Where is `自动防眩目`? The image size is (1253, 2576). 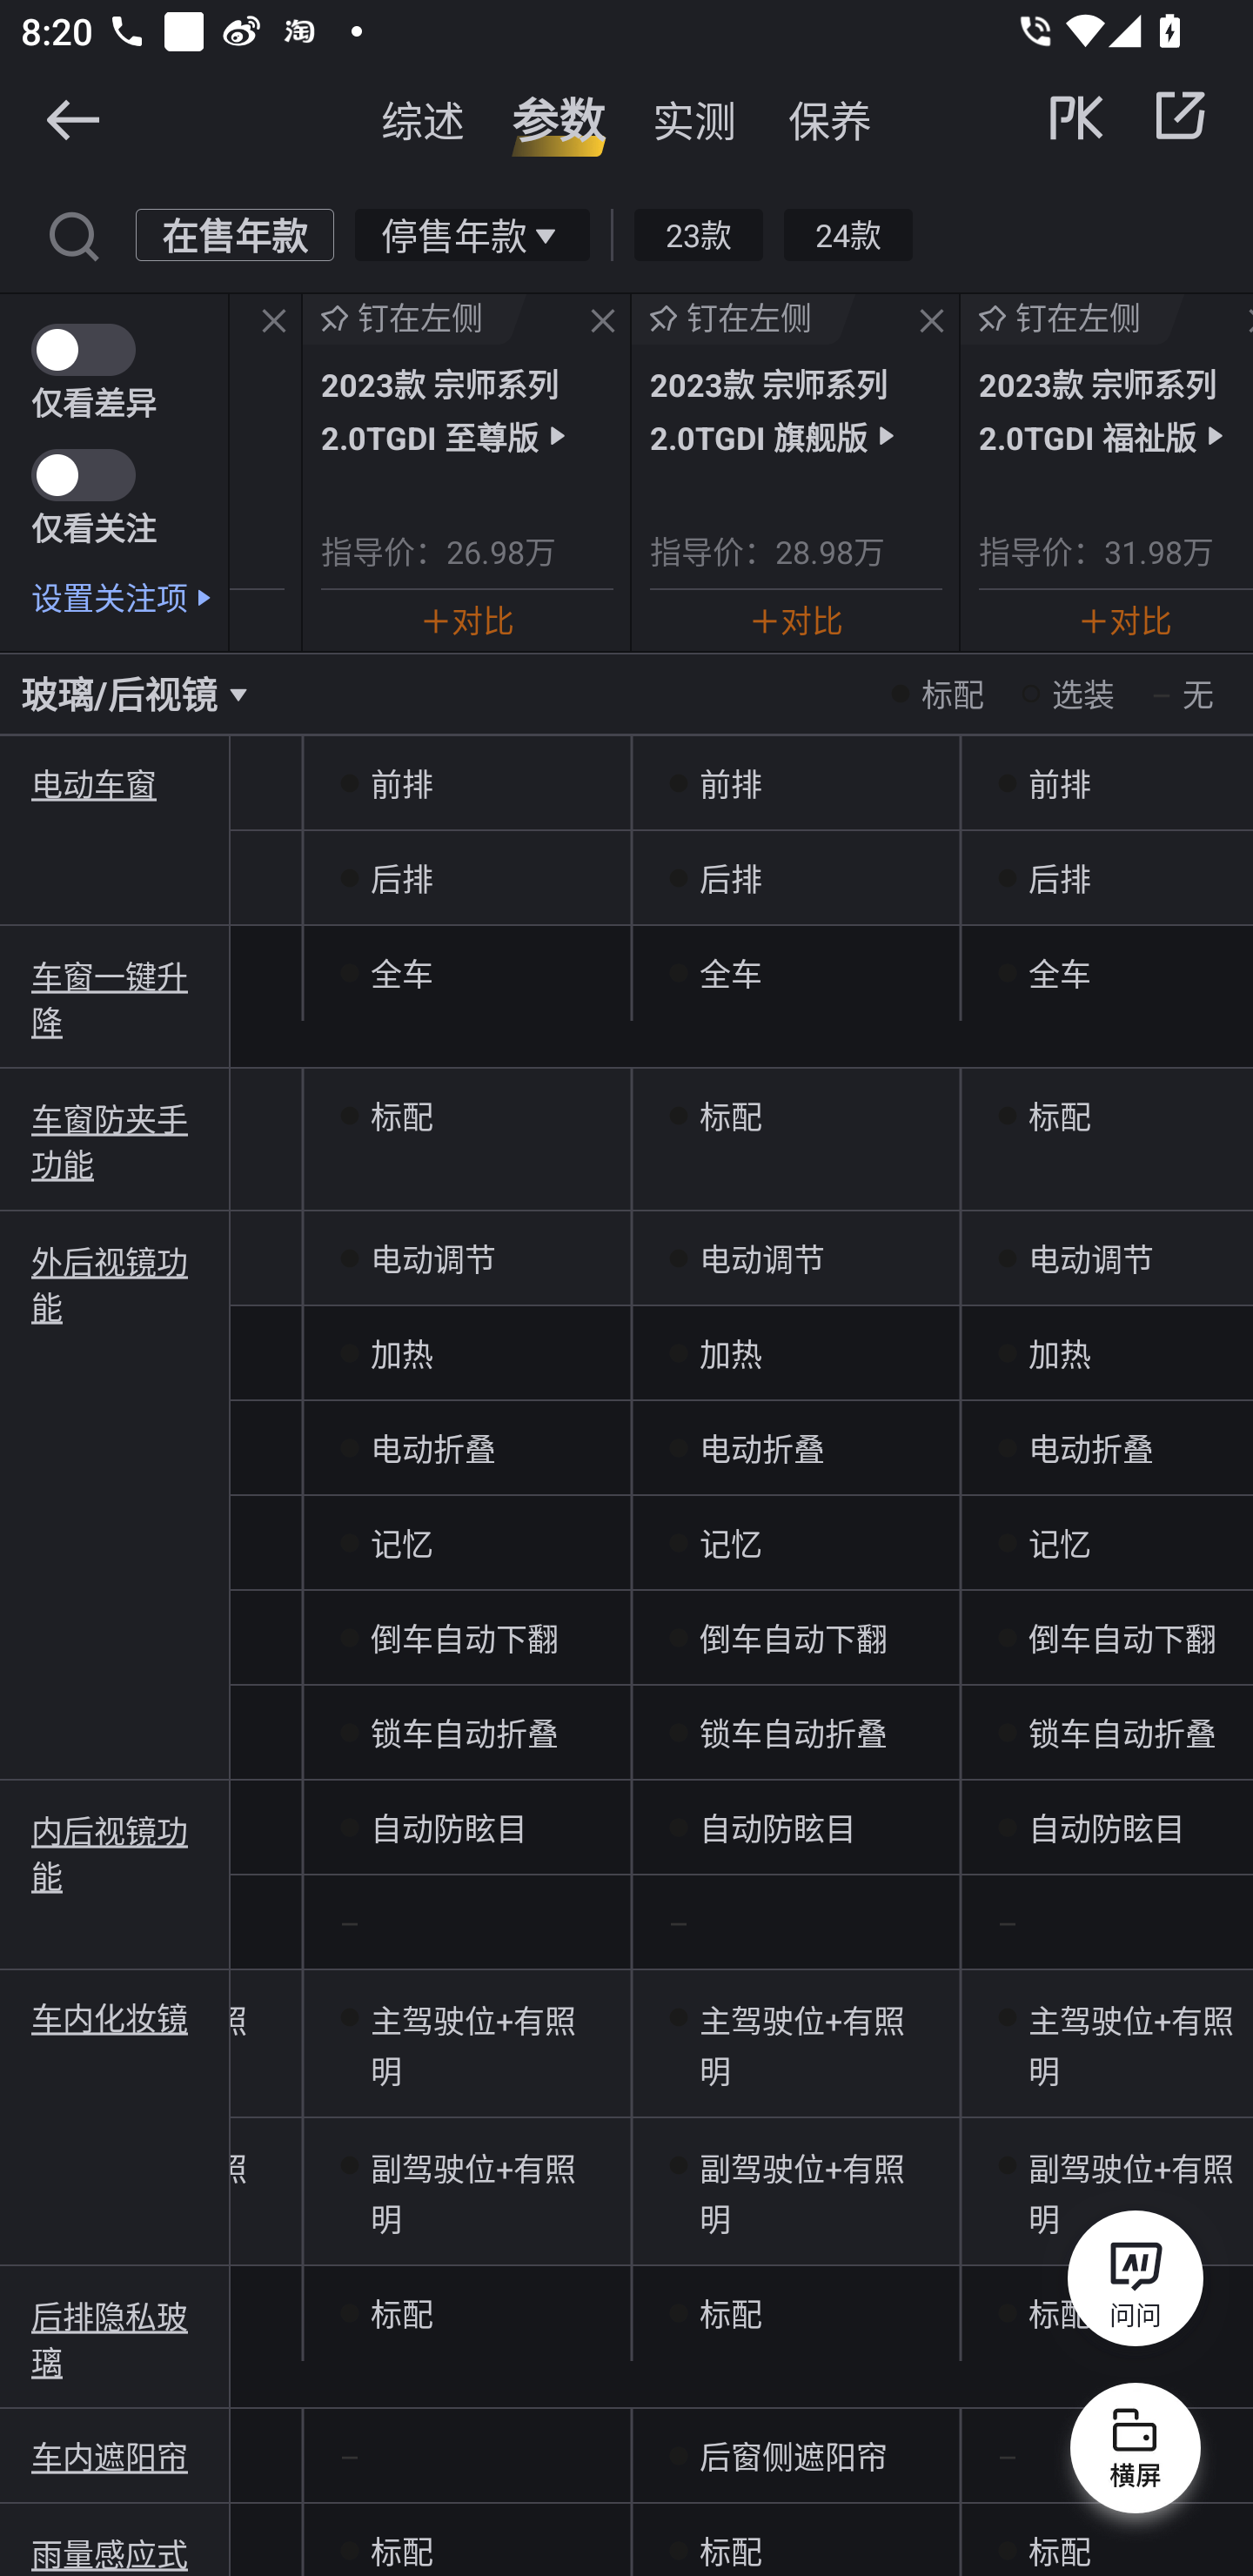
自动防眩目 is located at coordinates (466, 1828).